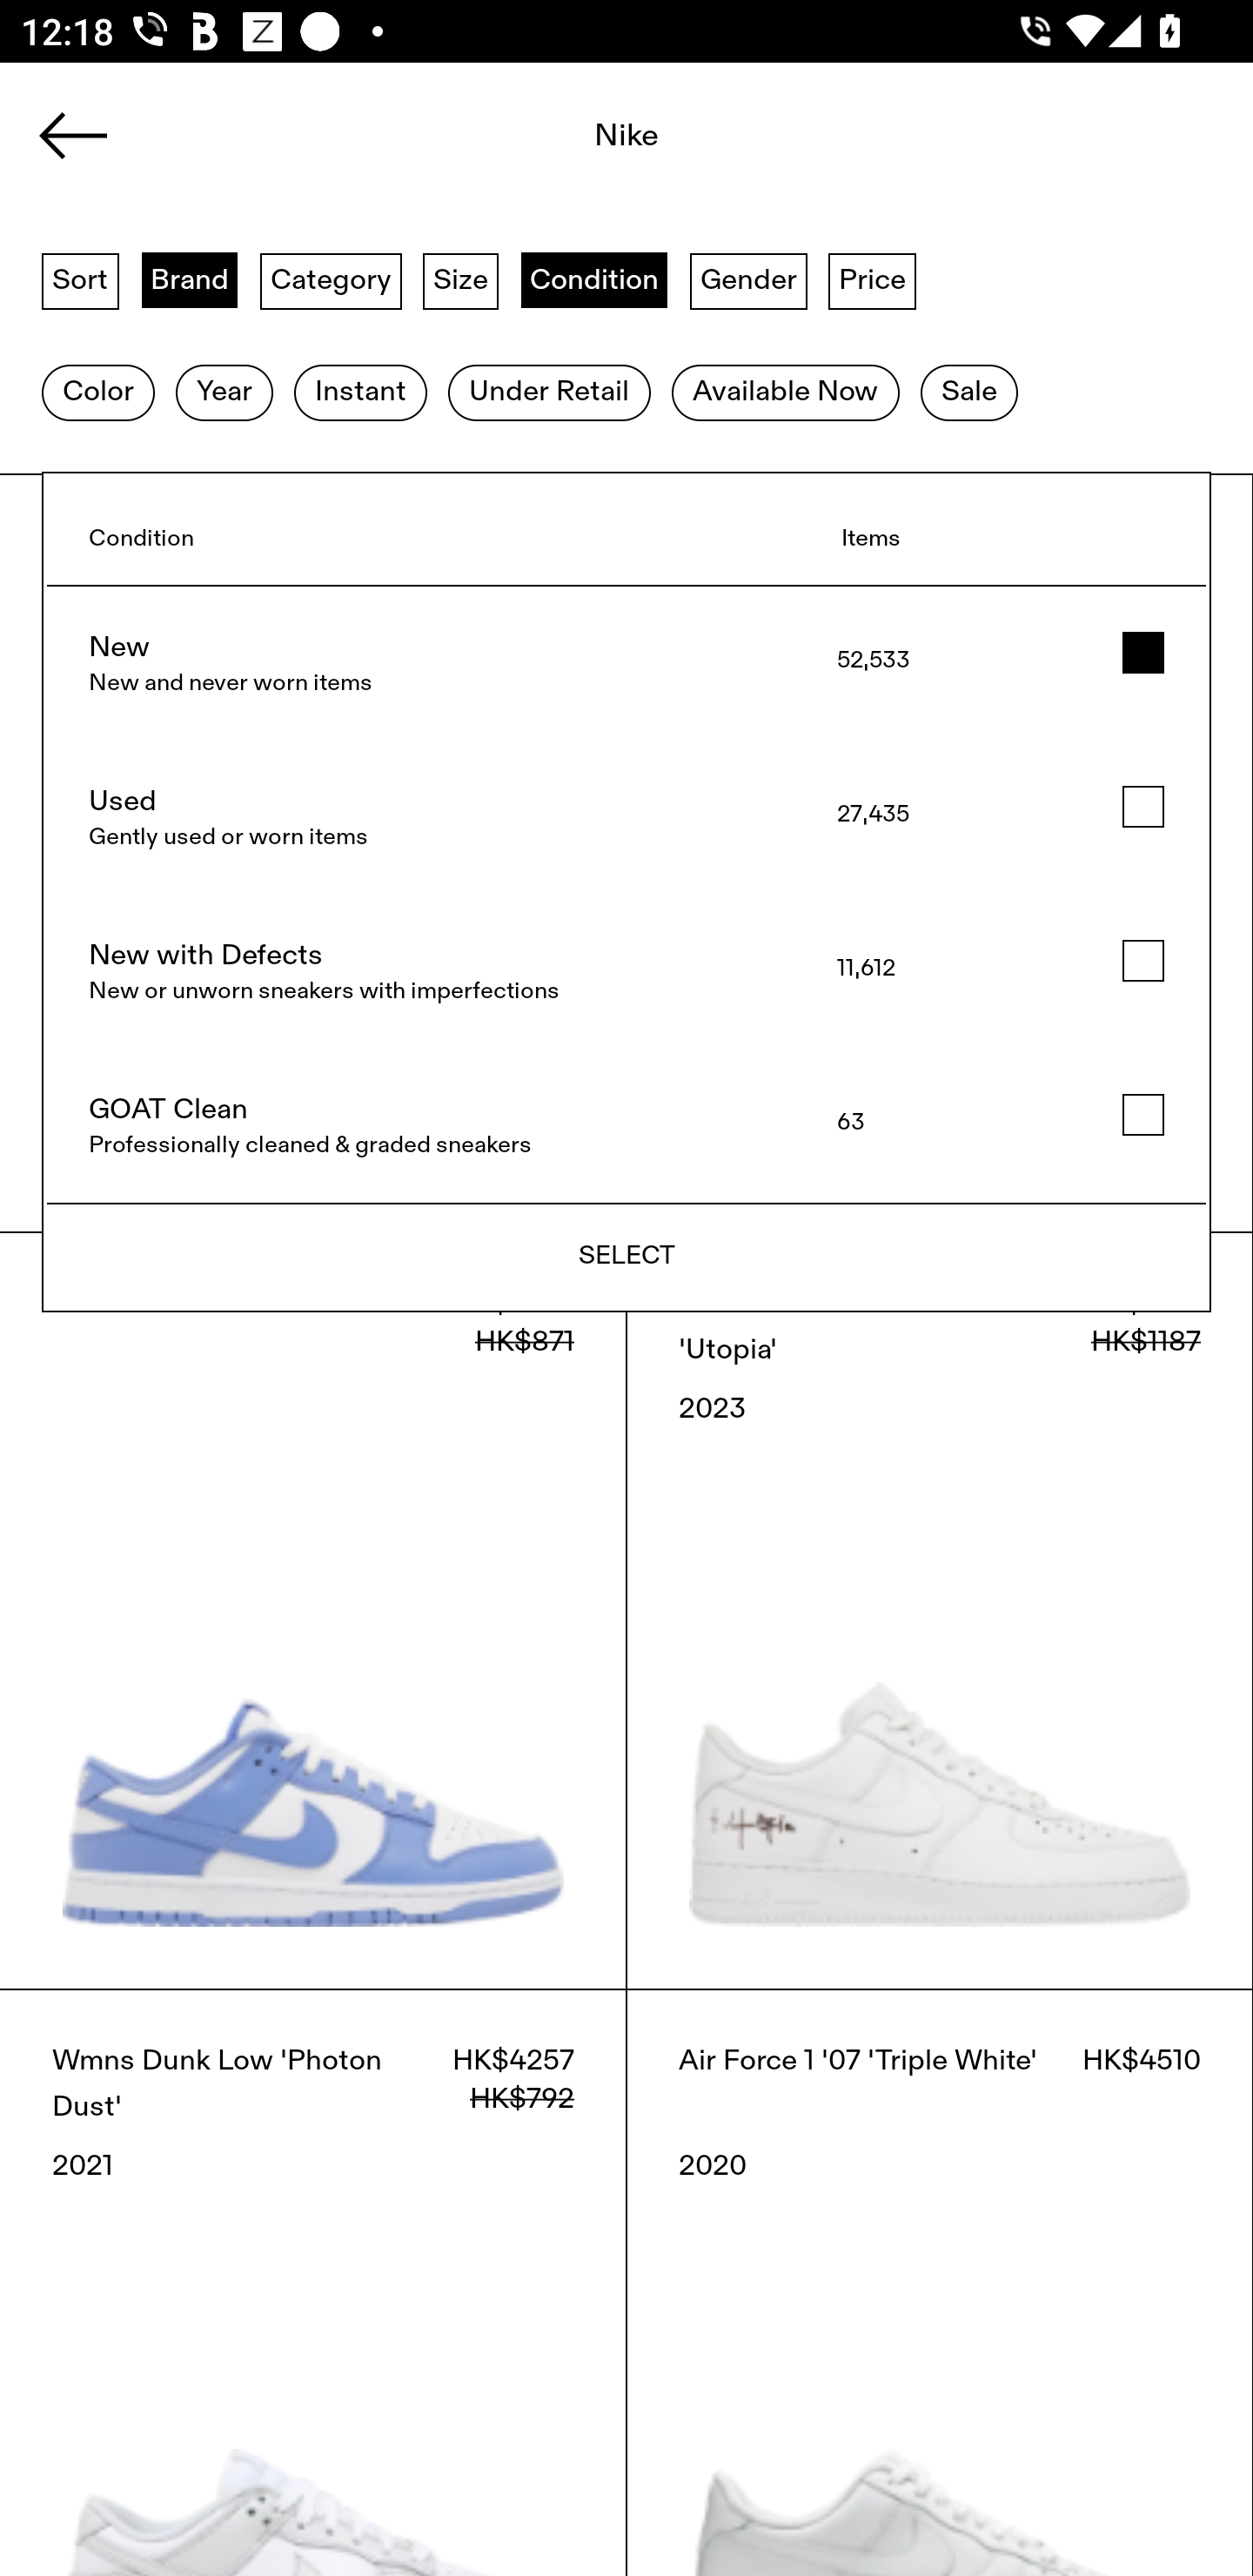 The width and height of the screenshot is (1253, 2576). What do you see at coordinates (626, 1258) in the screenshot?
I see `Newly Released` at bounding box center [626, 1258].